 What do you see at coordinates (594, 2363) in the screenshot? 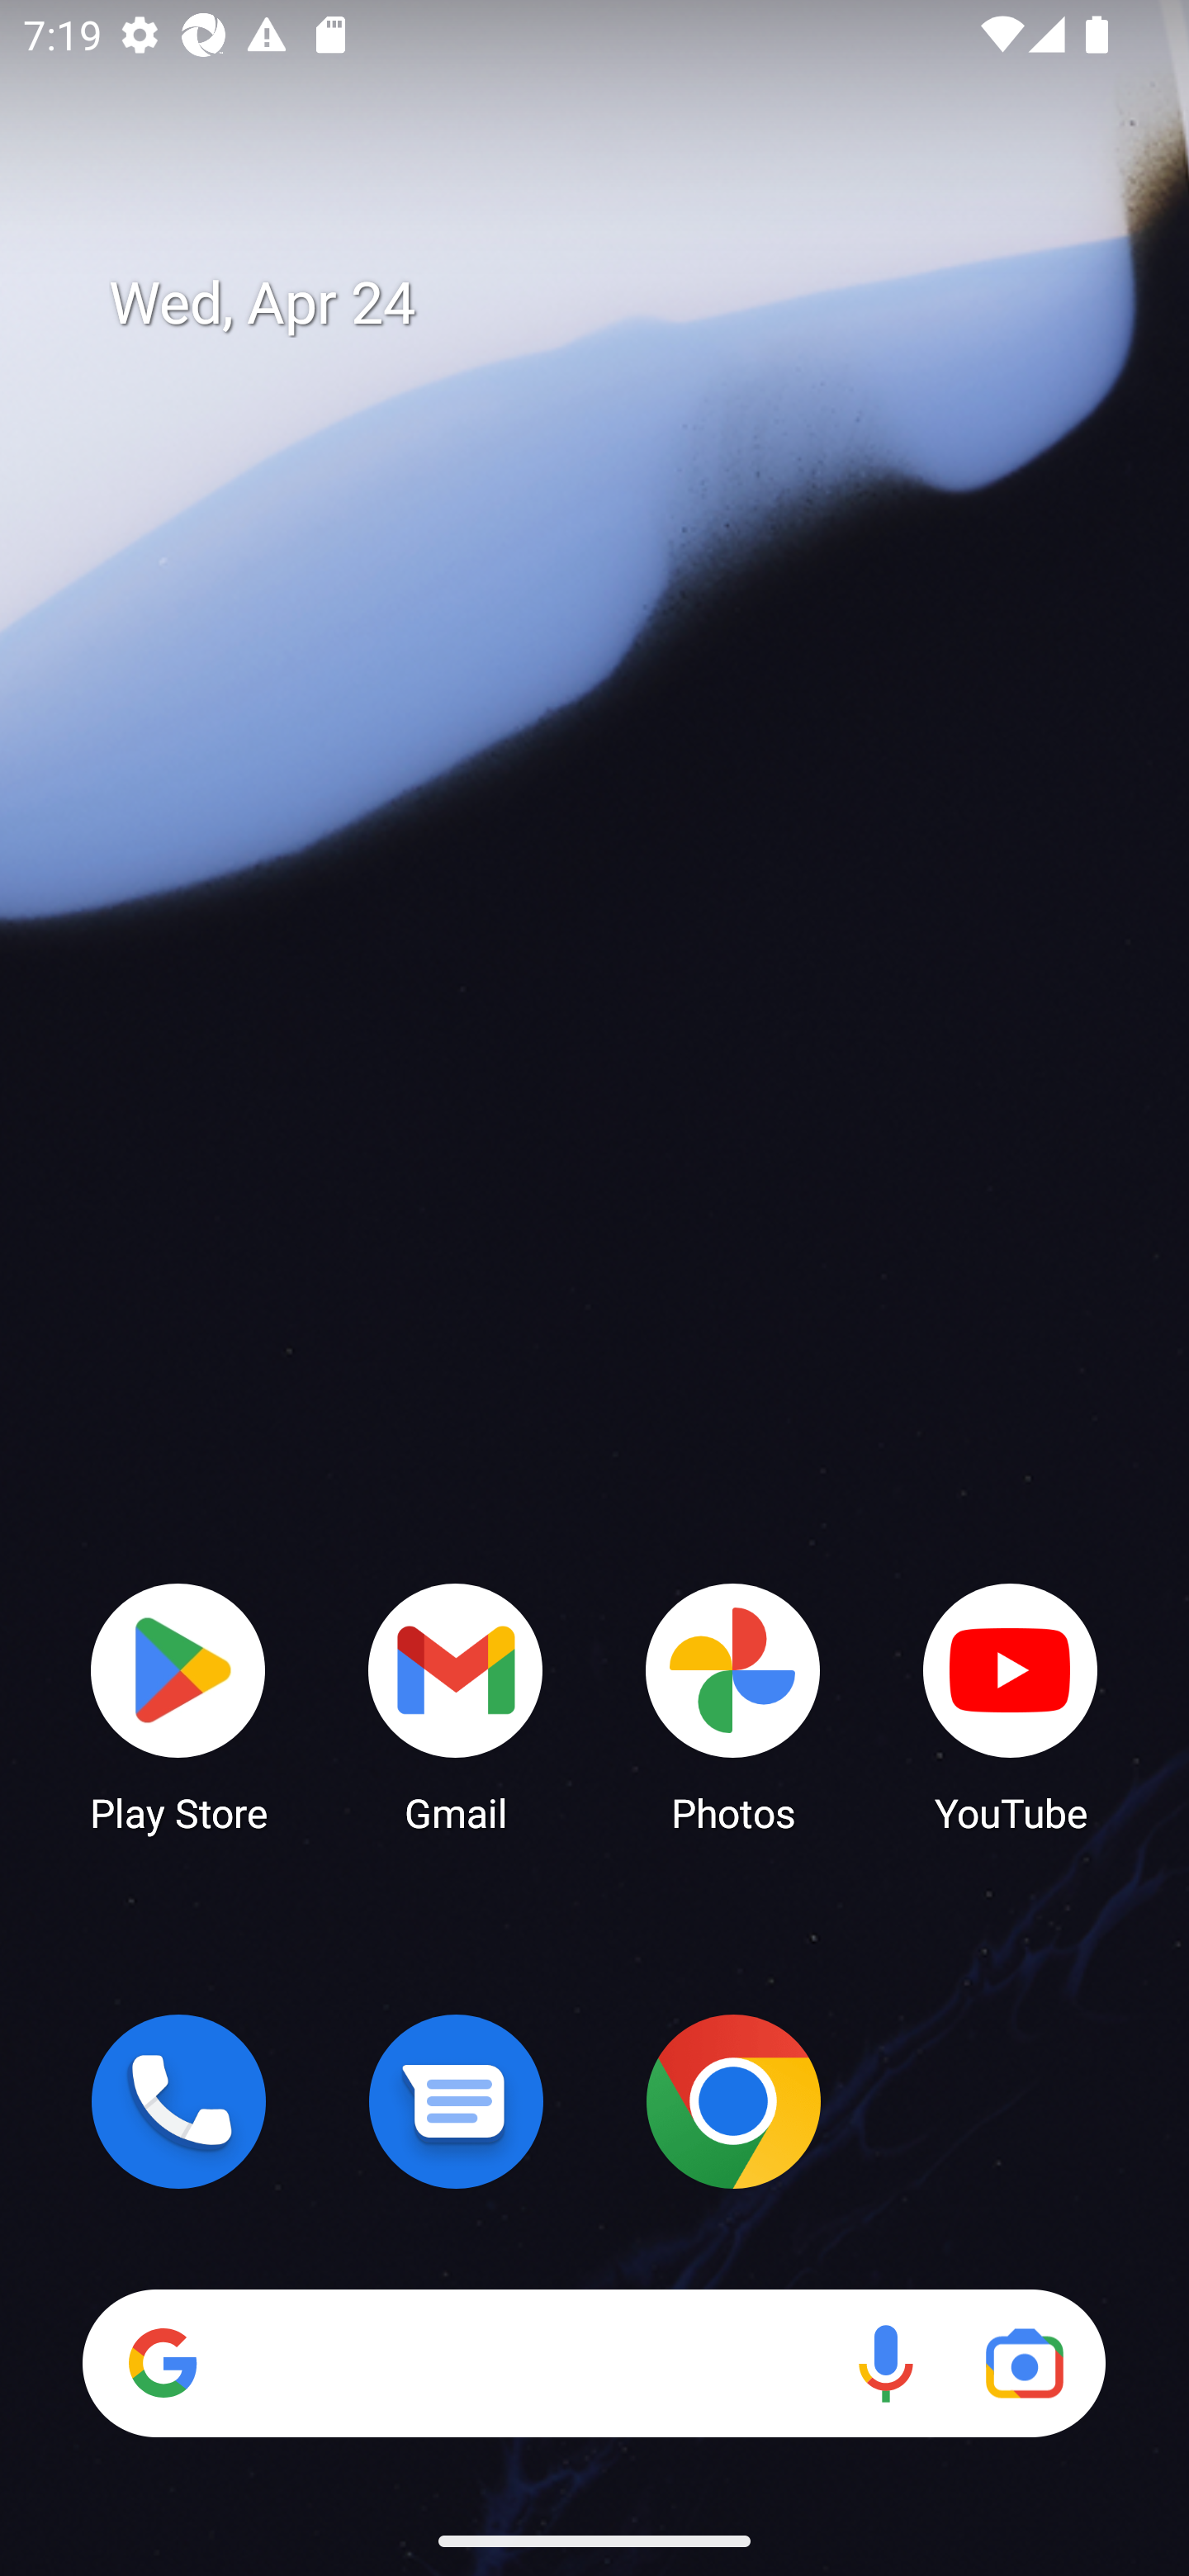
I see `Search Voice search Google Lens` at bounding box center [594, 2363].